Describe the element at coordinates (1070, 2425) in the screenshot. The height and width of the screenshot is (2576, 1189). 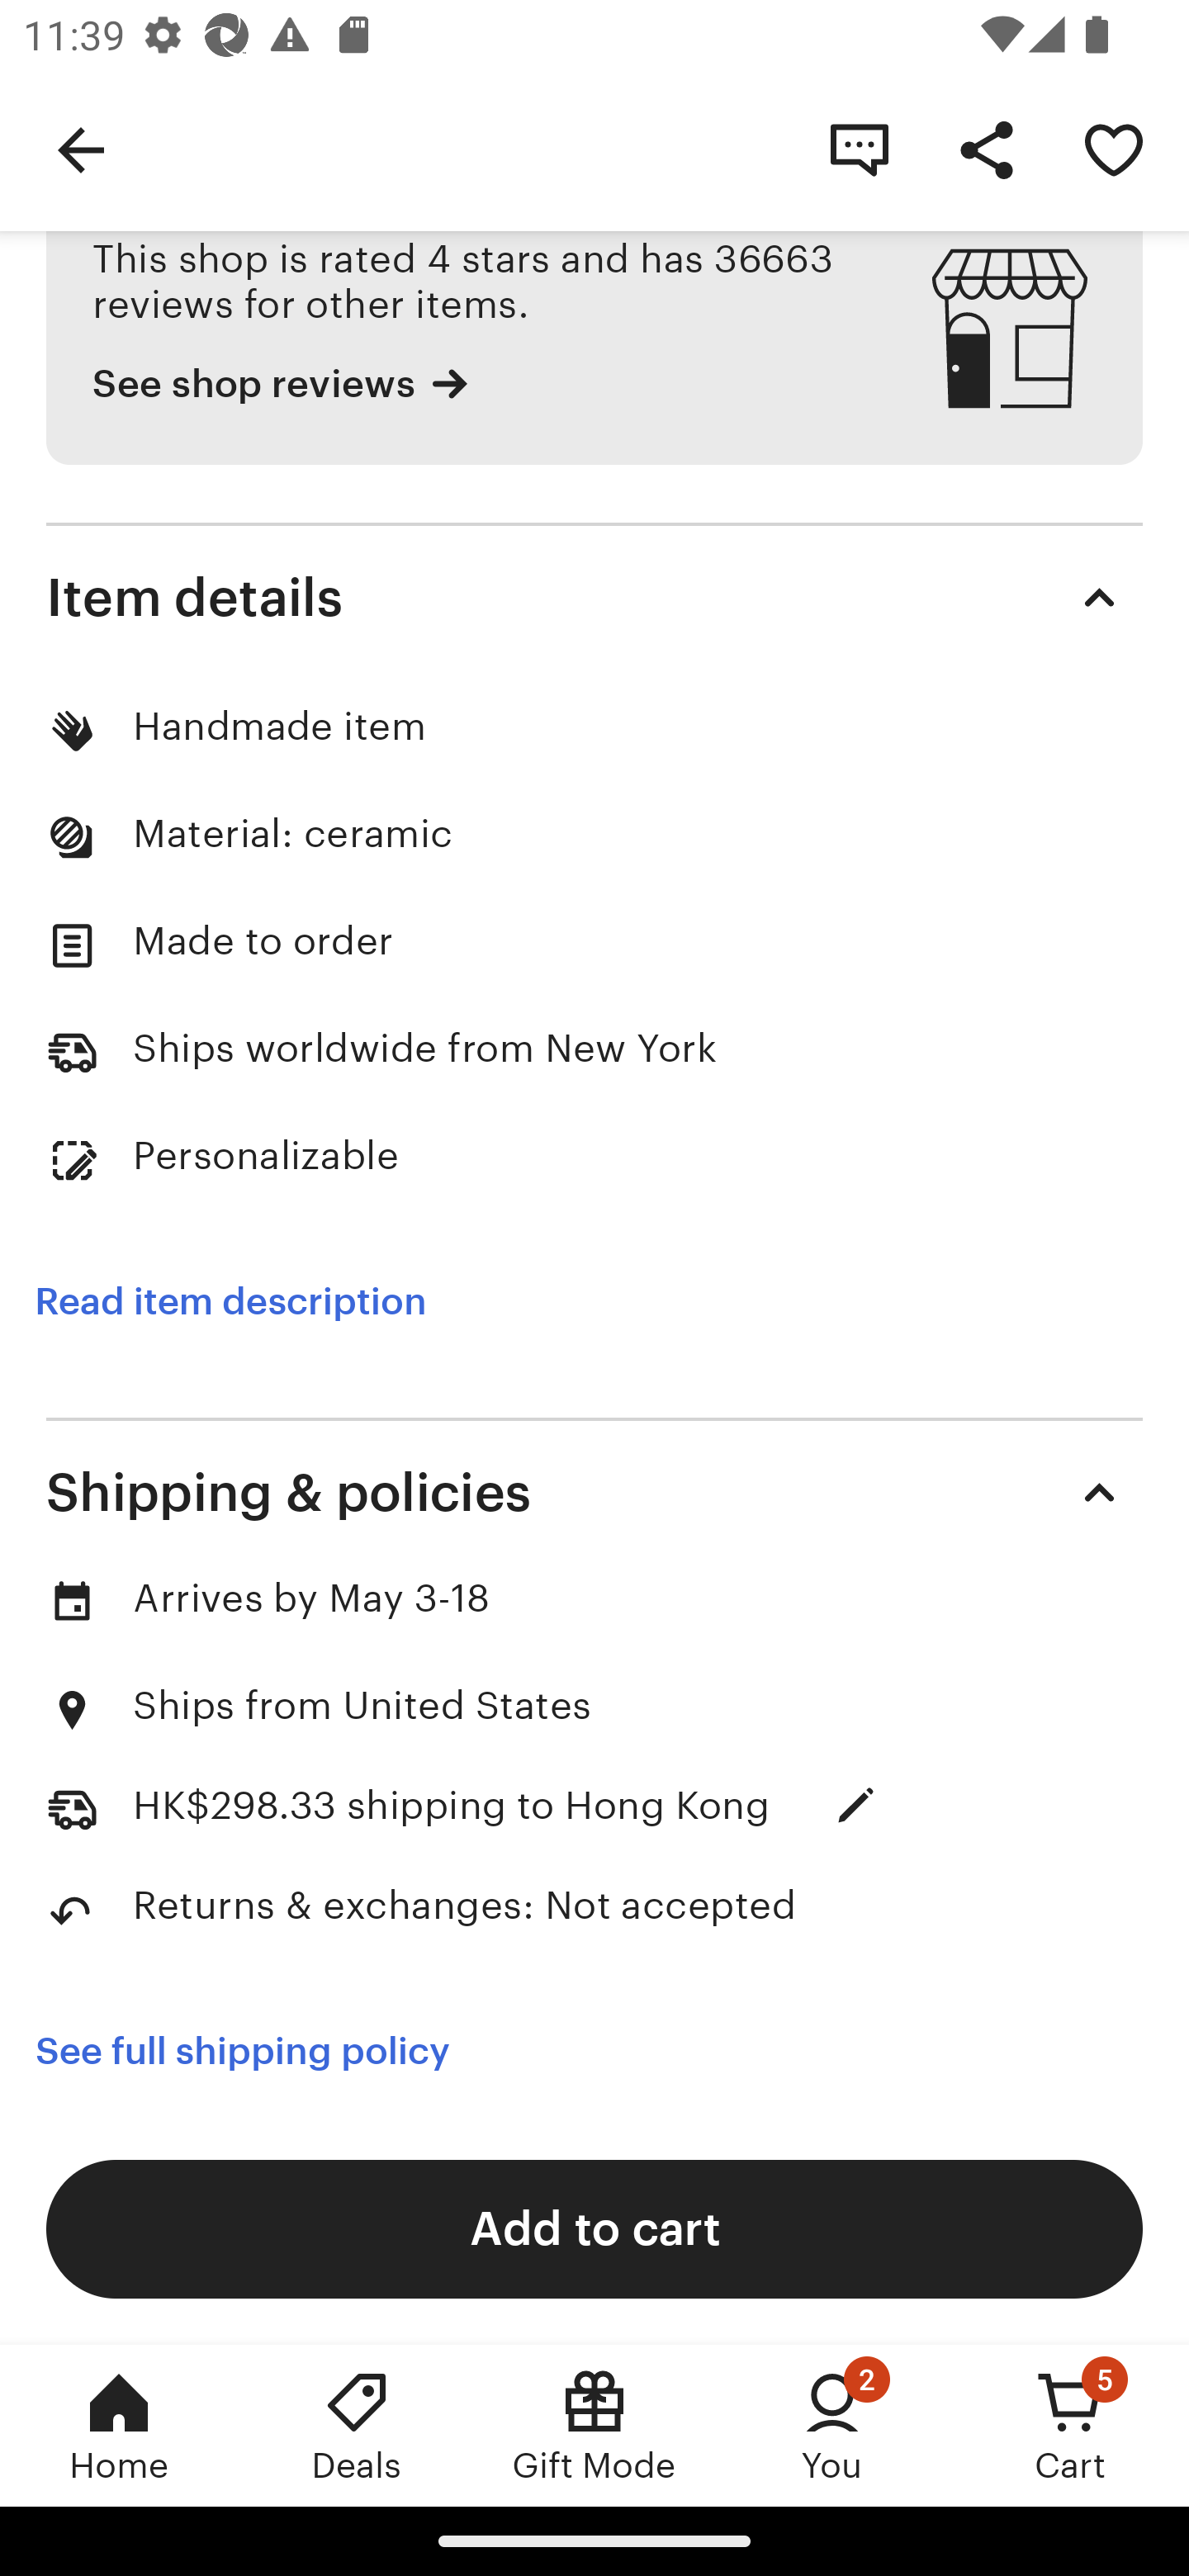
I see `Cart, 5 new notifications Cart` at that location.